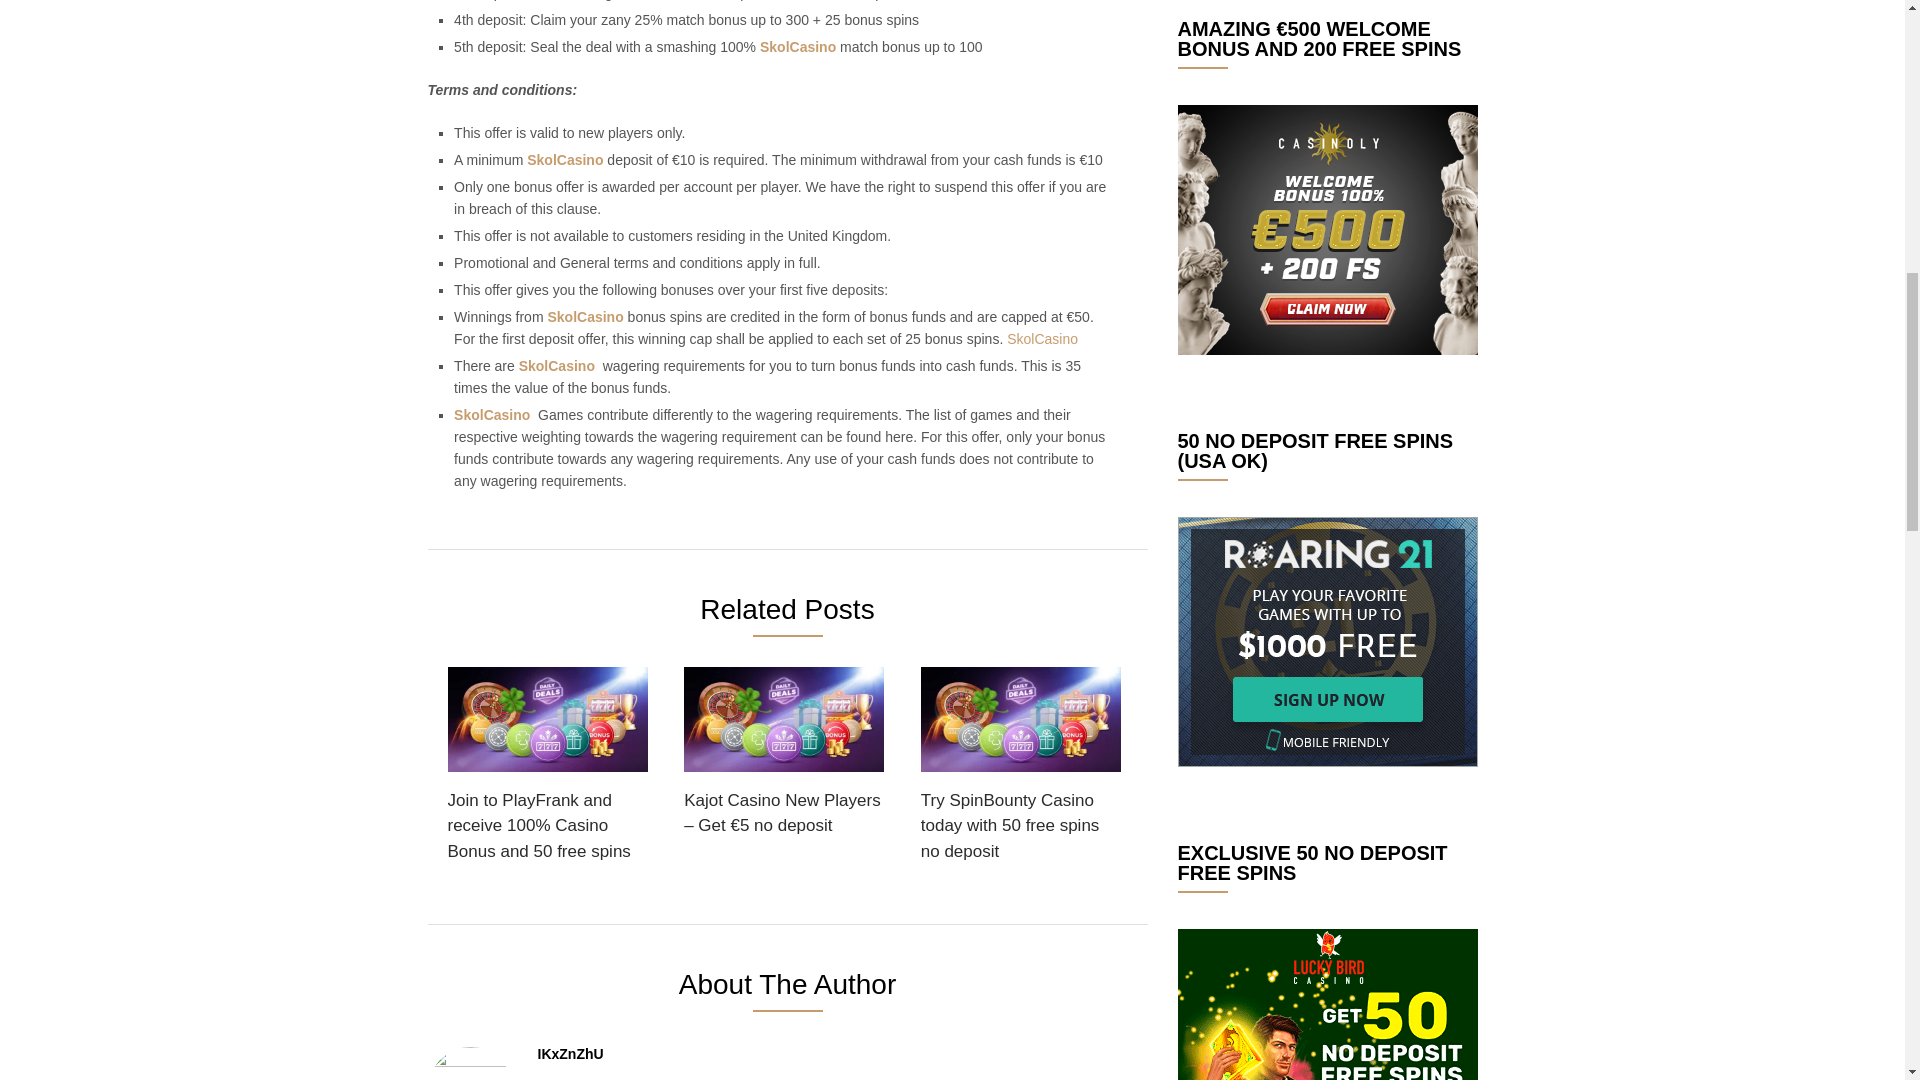  I want to click on SkolCasino, so click(798, 46).